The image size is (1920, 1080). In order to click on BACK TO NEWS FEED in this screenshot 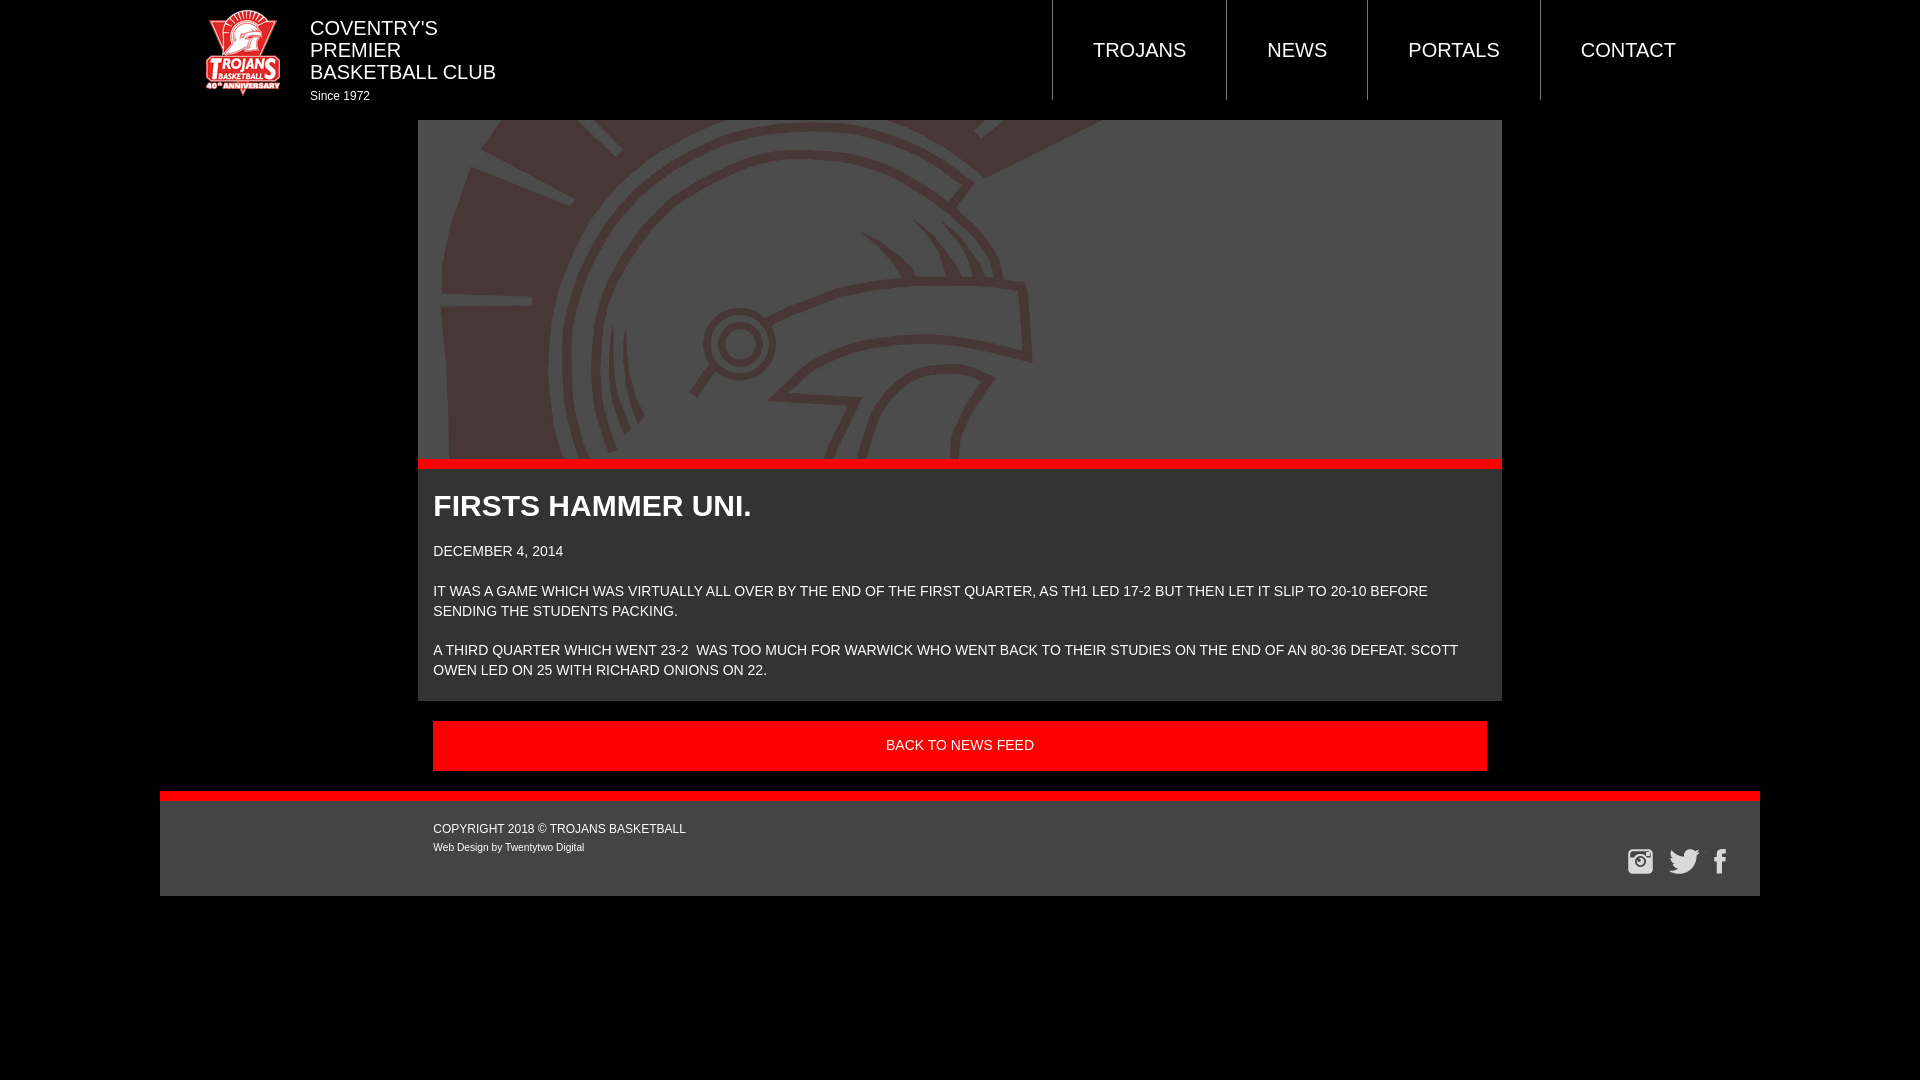, I will do `click(960, 746)`.